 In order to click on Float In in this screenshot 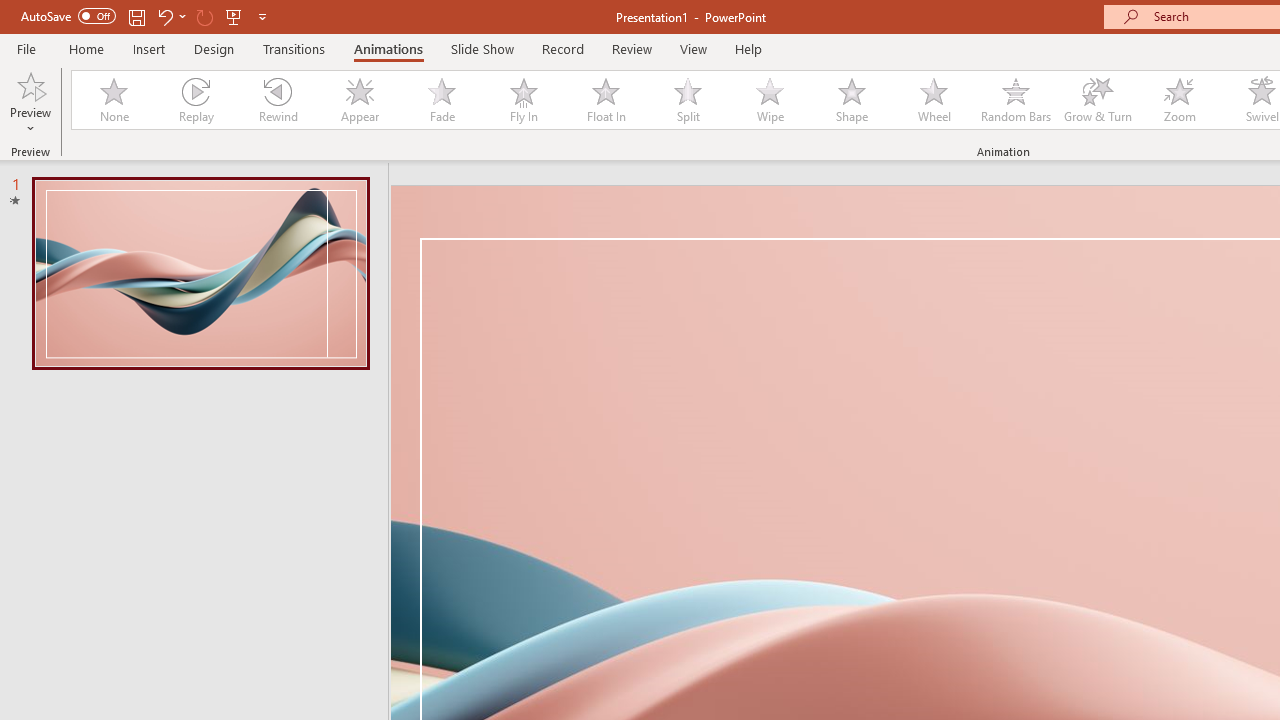, I will do `click(605, 100)`.